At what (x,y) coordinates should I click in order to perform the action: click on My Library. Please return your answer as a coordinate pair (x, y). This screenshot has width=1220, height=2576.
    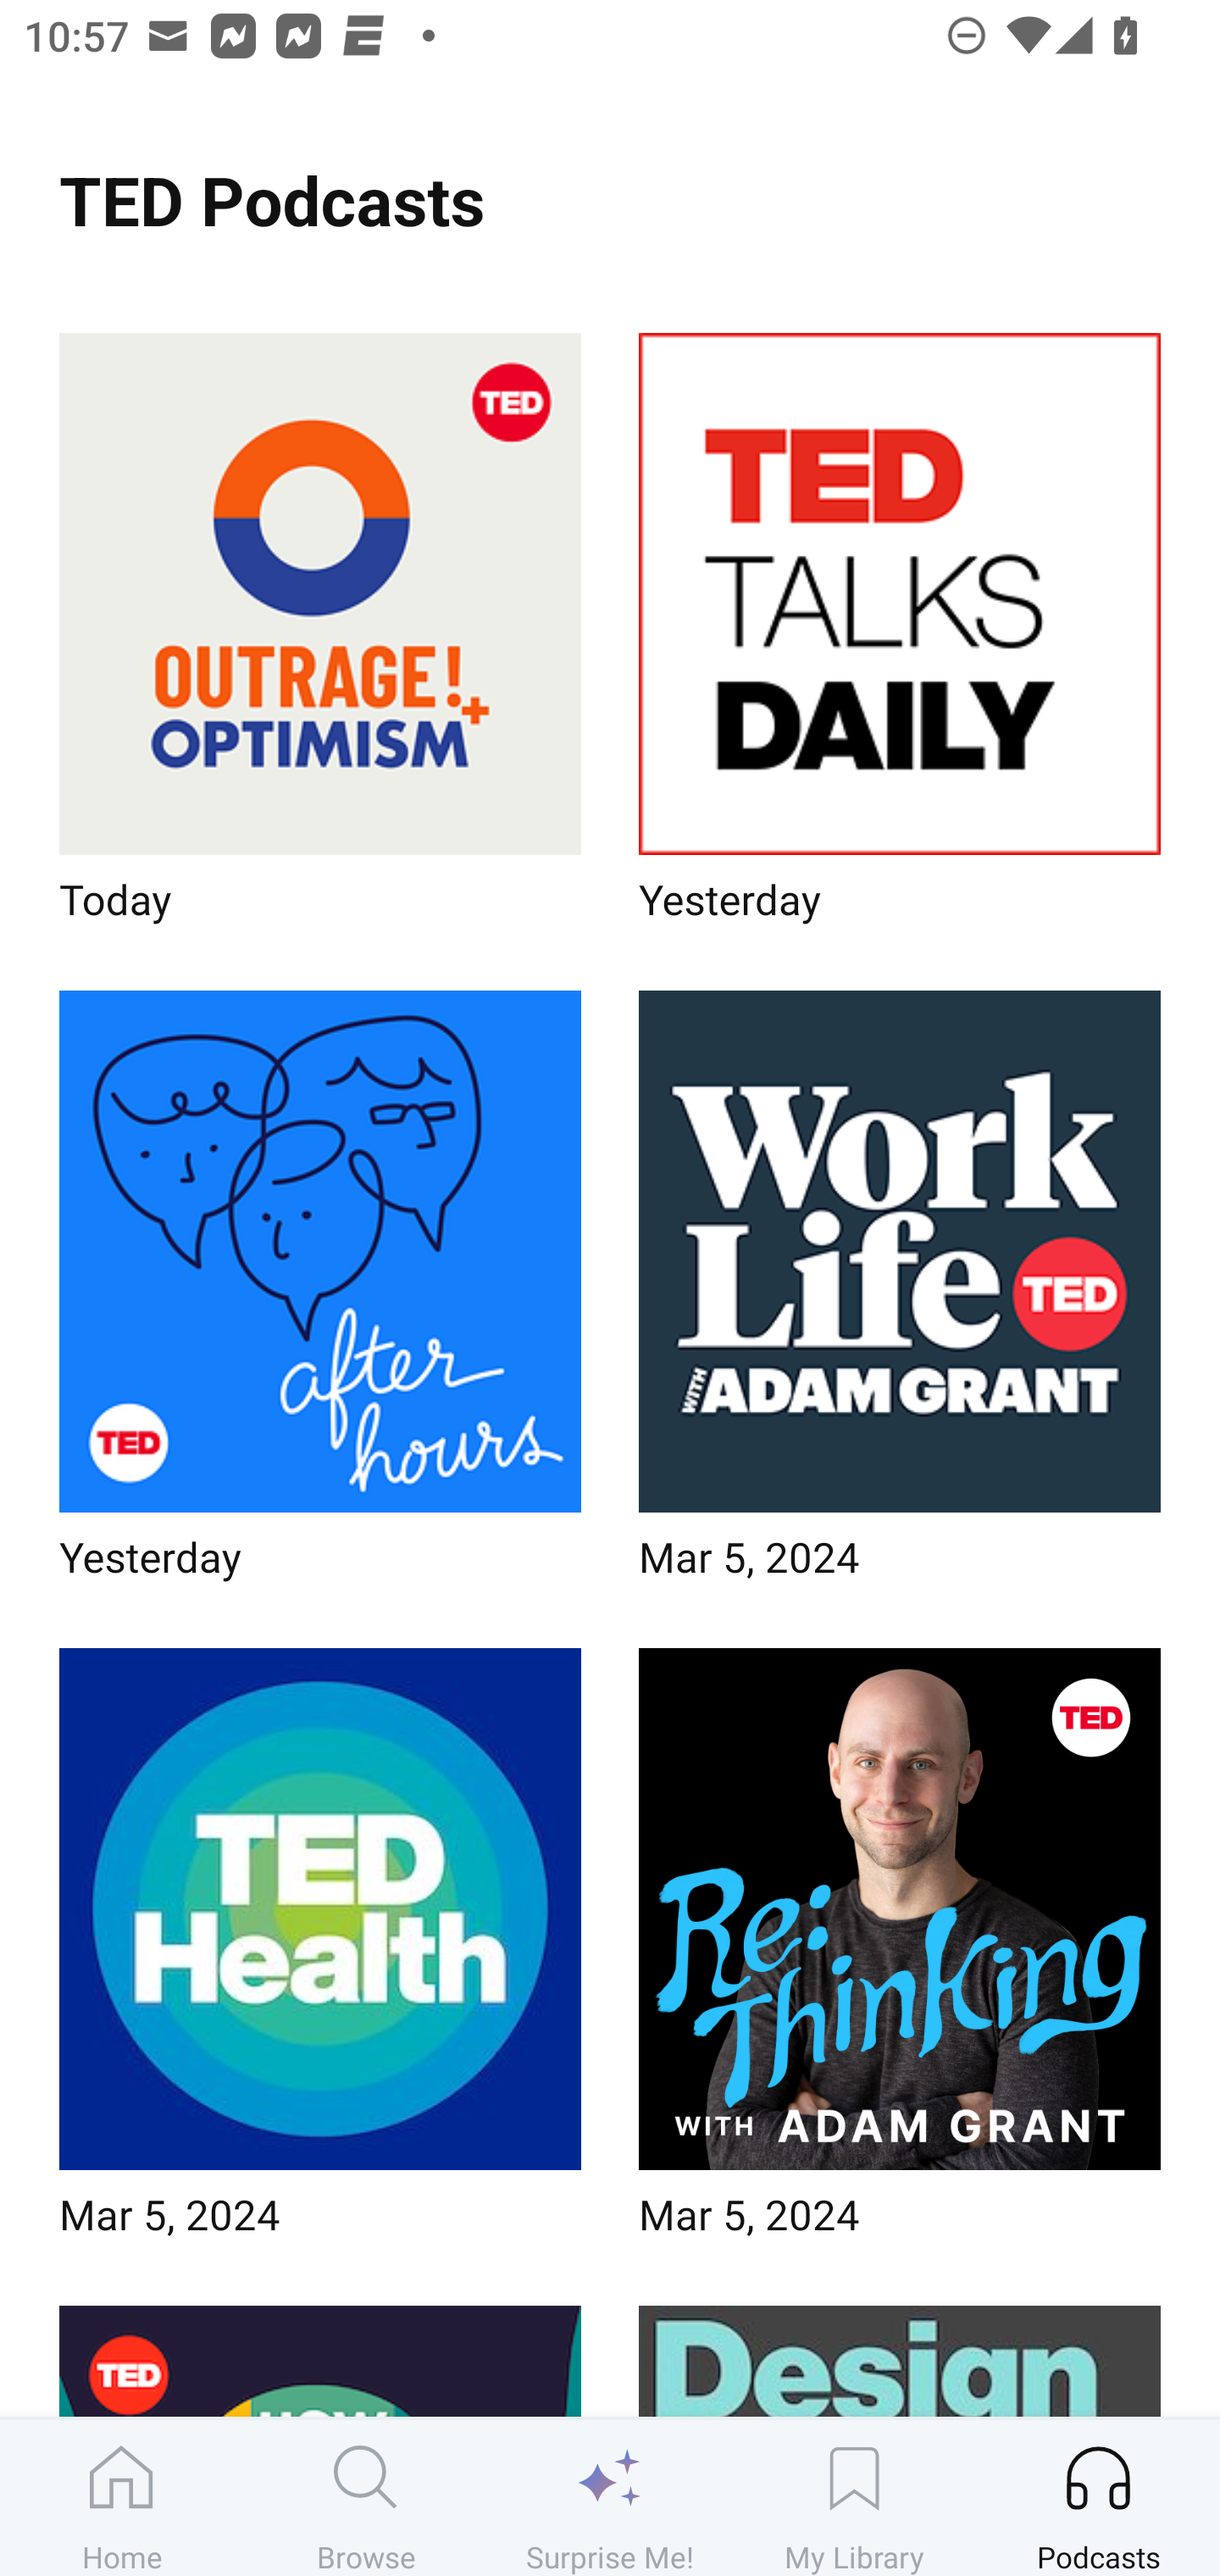
    Looking at the image, I should click on (854, 2497).